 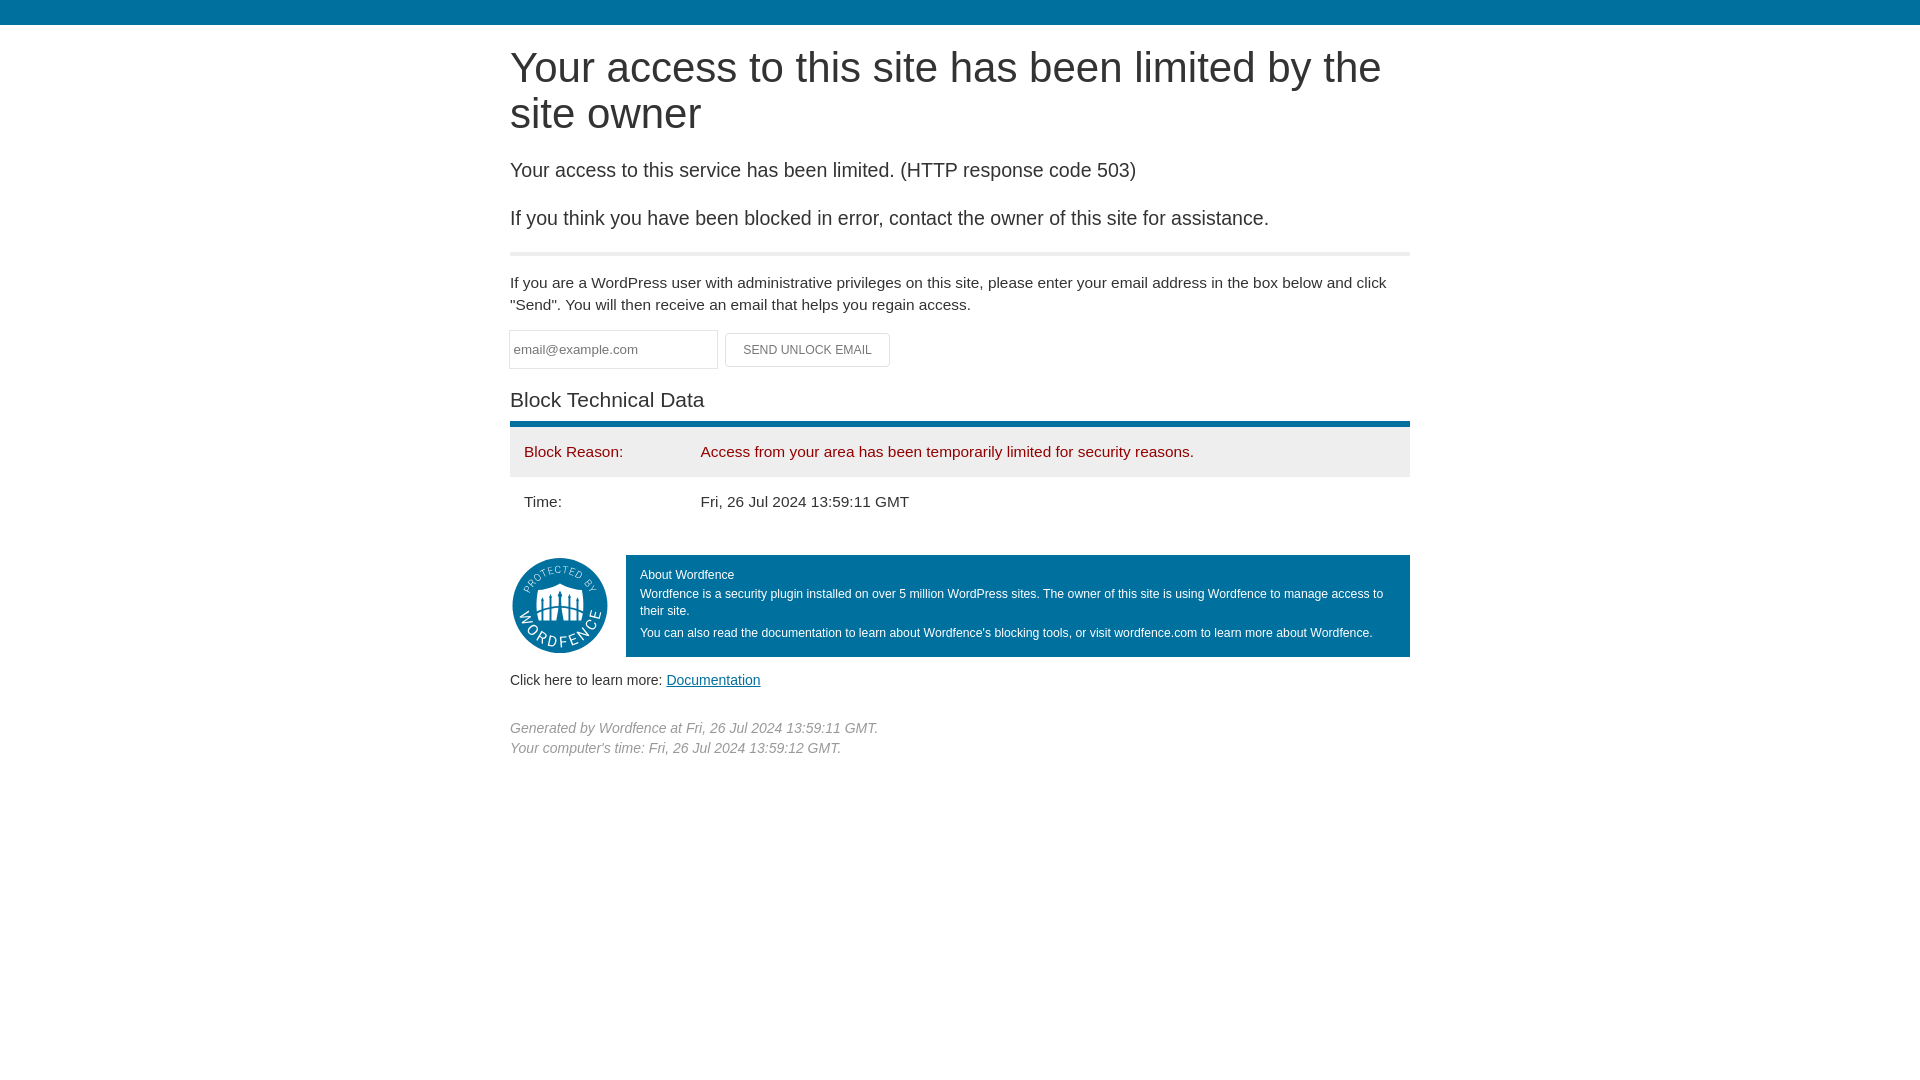 What do you see at coordinates (808, 350) in the screenshot?
I see `Send Unlock Email` at bounding box center [808, 350].